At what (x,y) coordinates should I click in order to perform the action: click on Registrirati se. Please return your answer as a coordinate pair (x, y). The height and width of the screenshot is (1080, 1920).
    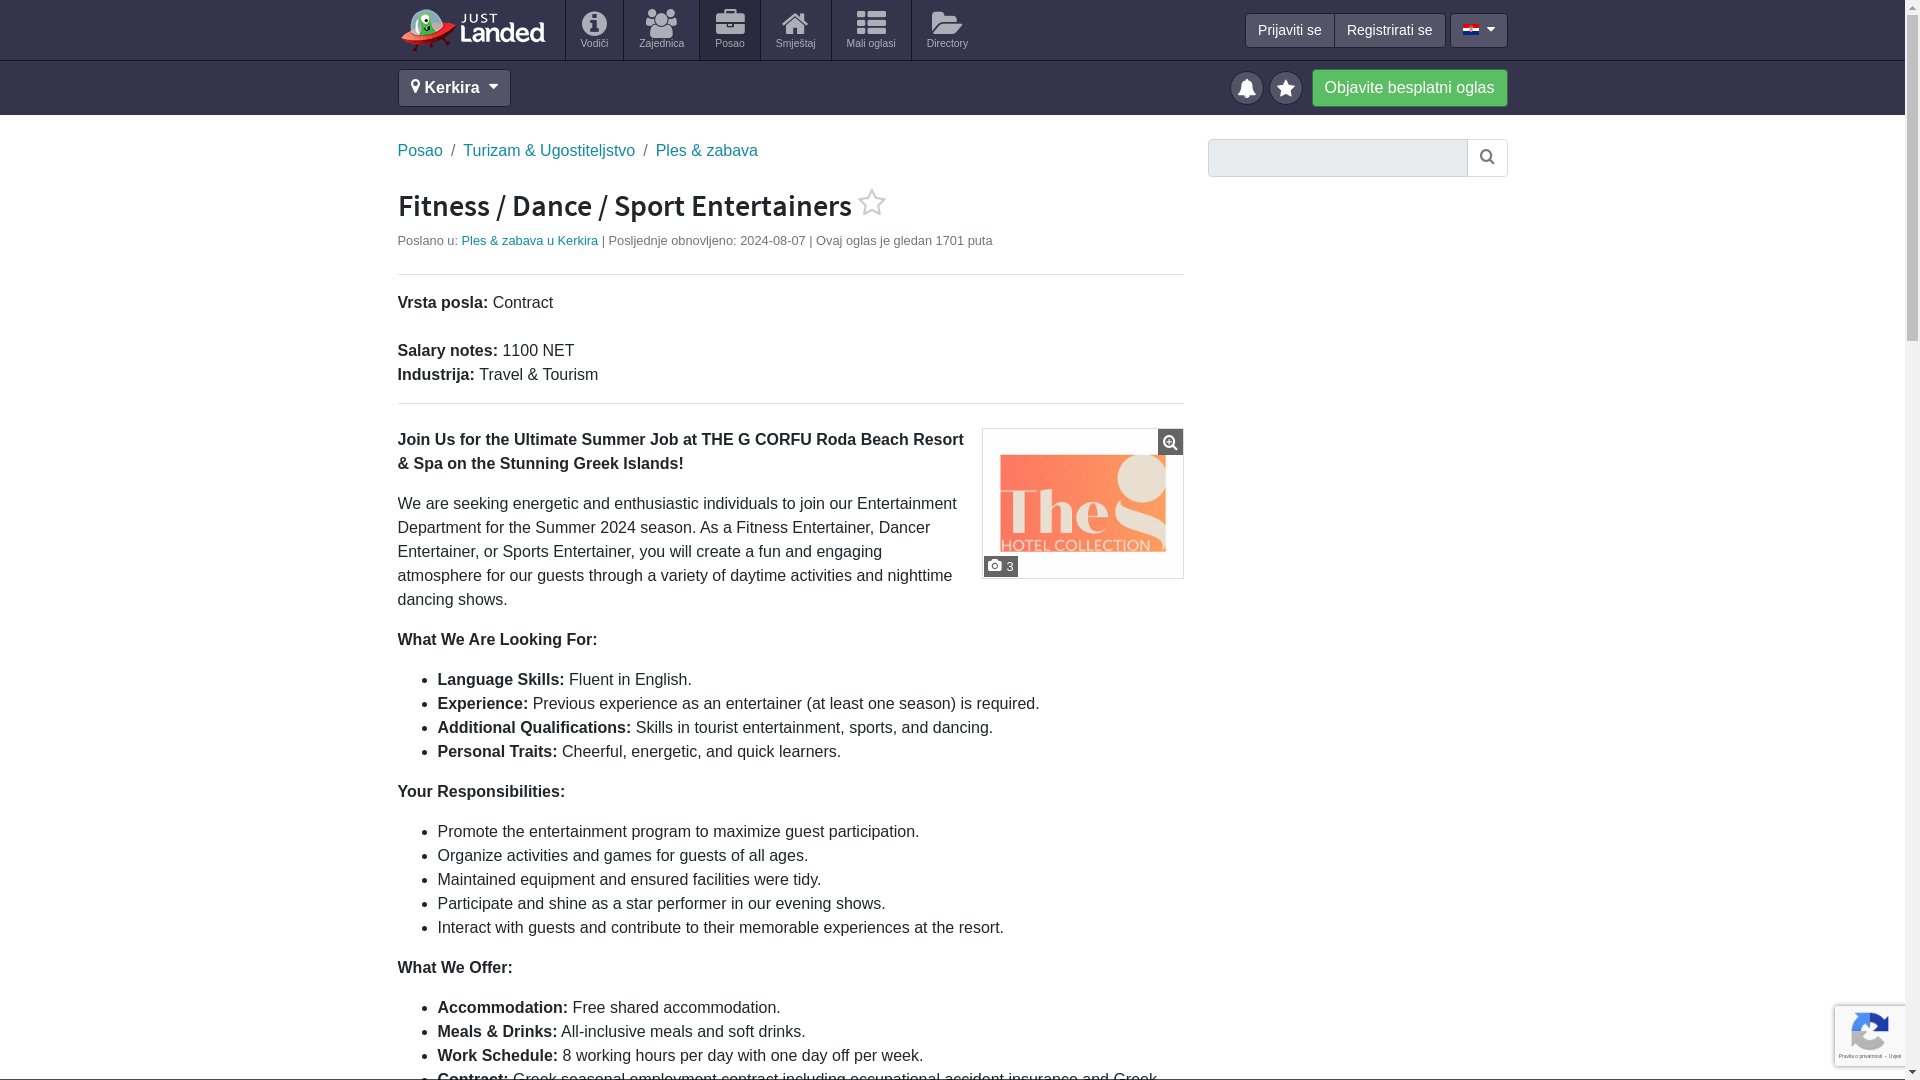
    Looking at the image, I should click on (1390, 30).